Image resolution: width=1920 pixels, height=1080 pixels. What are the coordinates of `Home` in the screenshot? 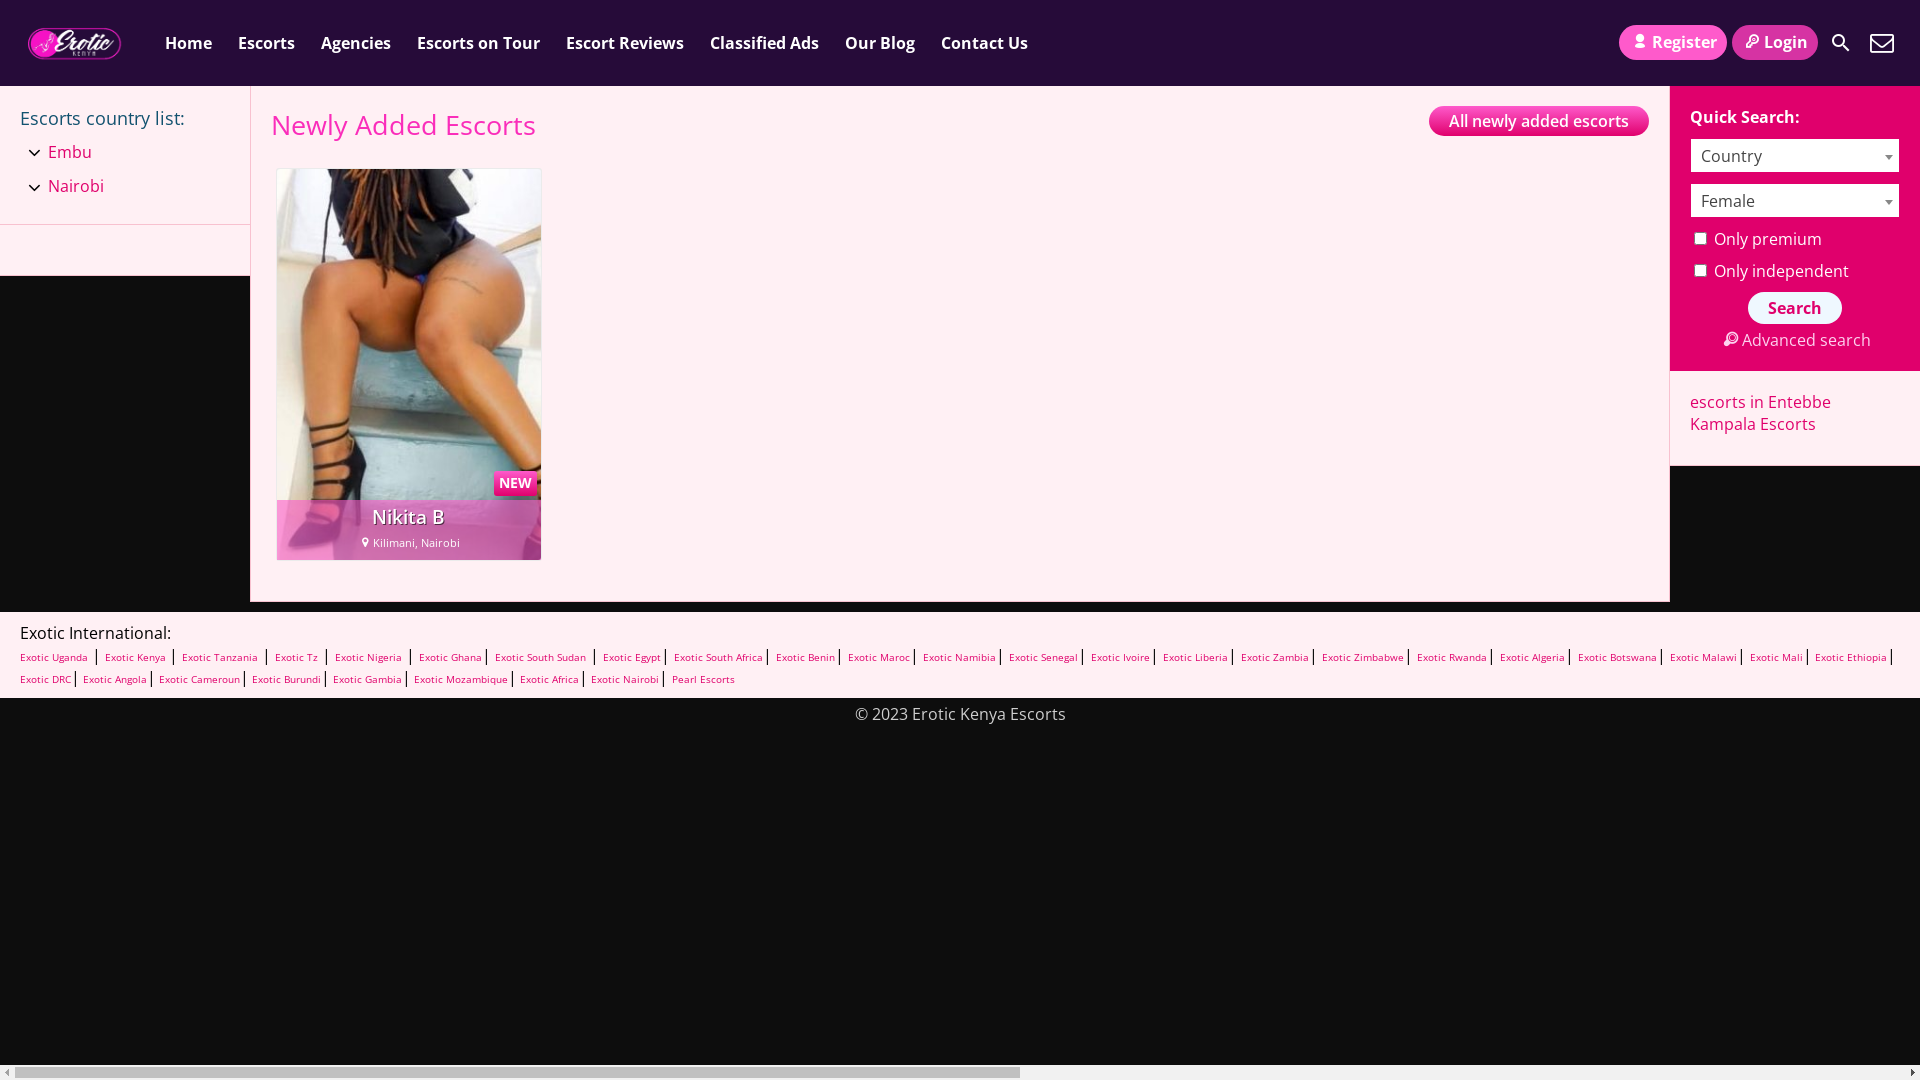 It's located at (188, 44).